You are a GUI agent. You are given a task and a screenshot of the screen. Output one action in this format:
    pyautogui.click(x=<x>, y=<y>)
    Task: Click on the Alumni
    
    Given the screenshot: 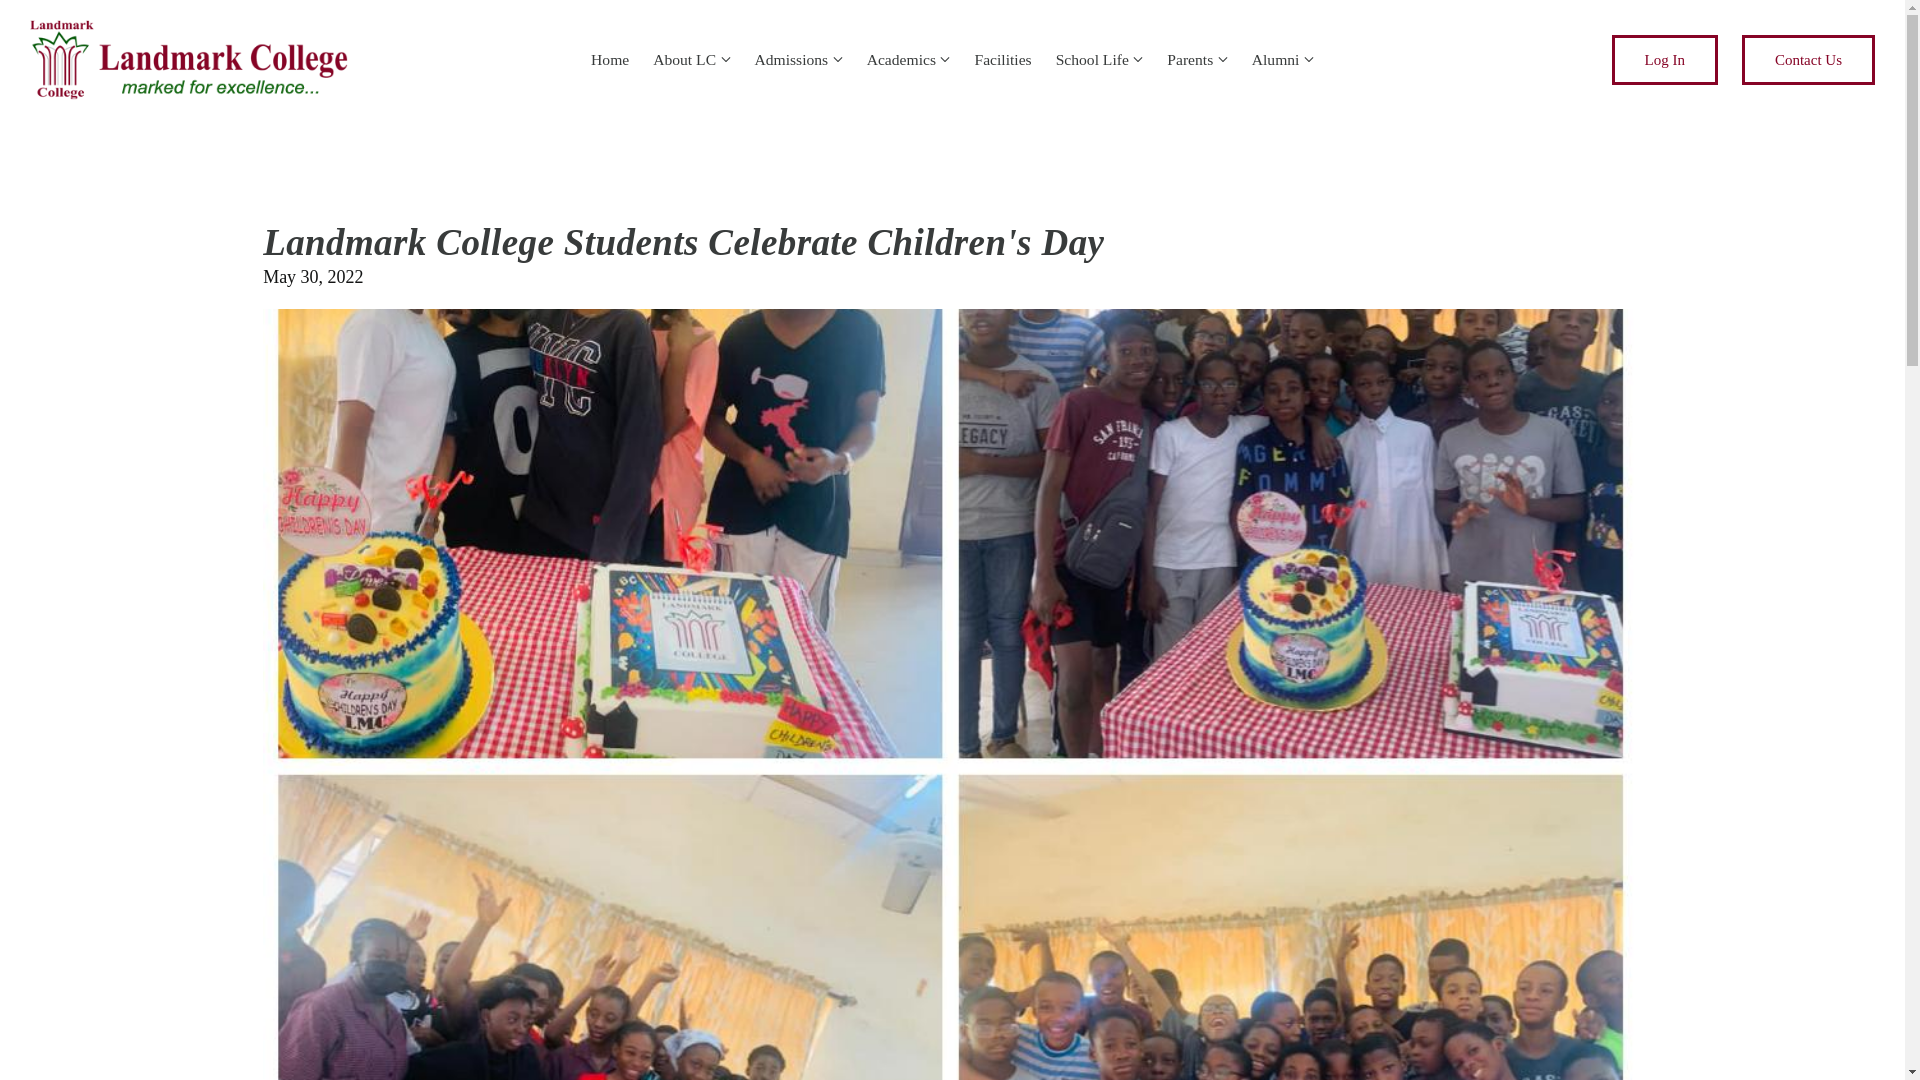 What is the action you would take?
    pyautogui.click(x=1275, y=59)
    